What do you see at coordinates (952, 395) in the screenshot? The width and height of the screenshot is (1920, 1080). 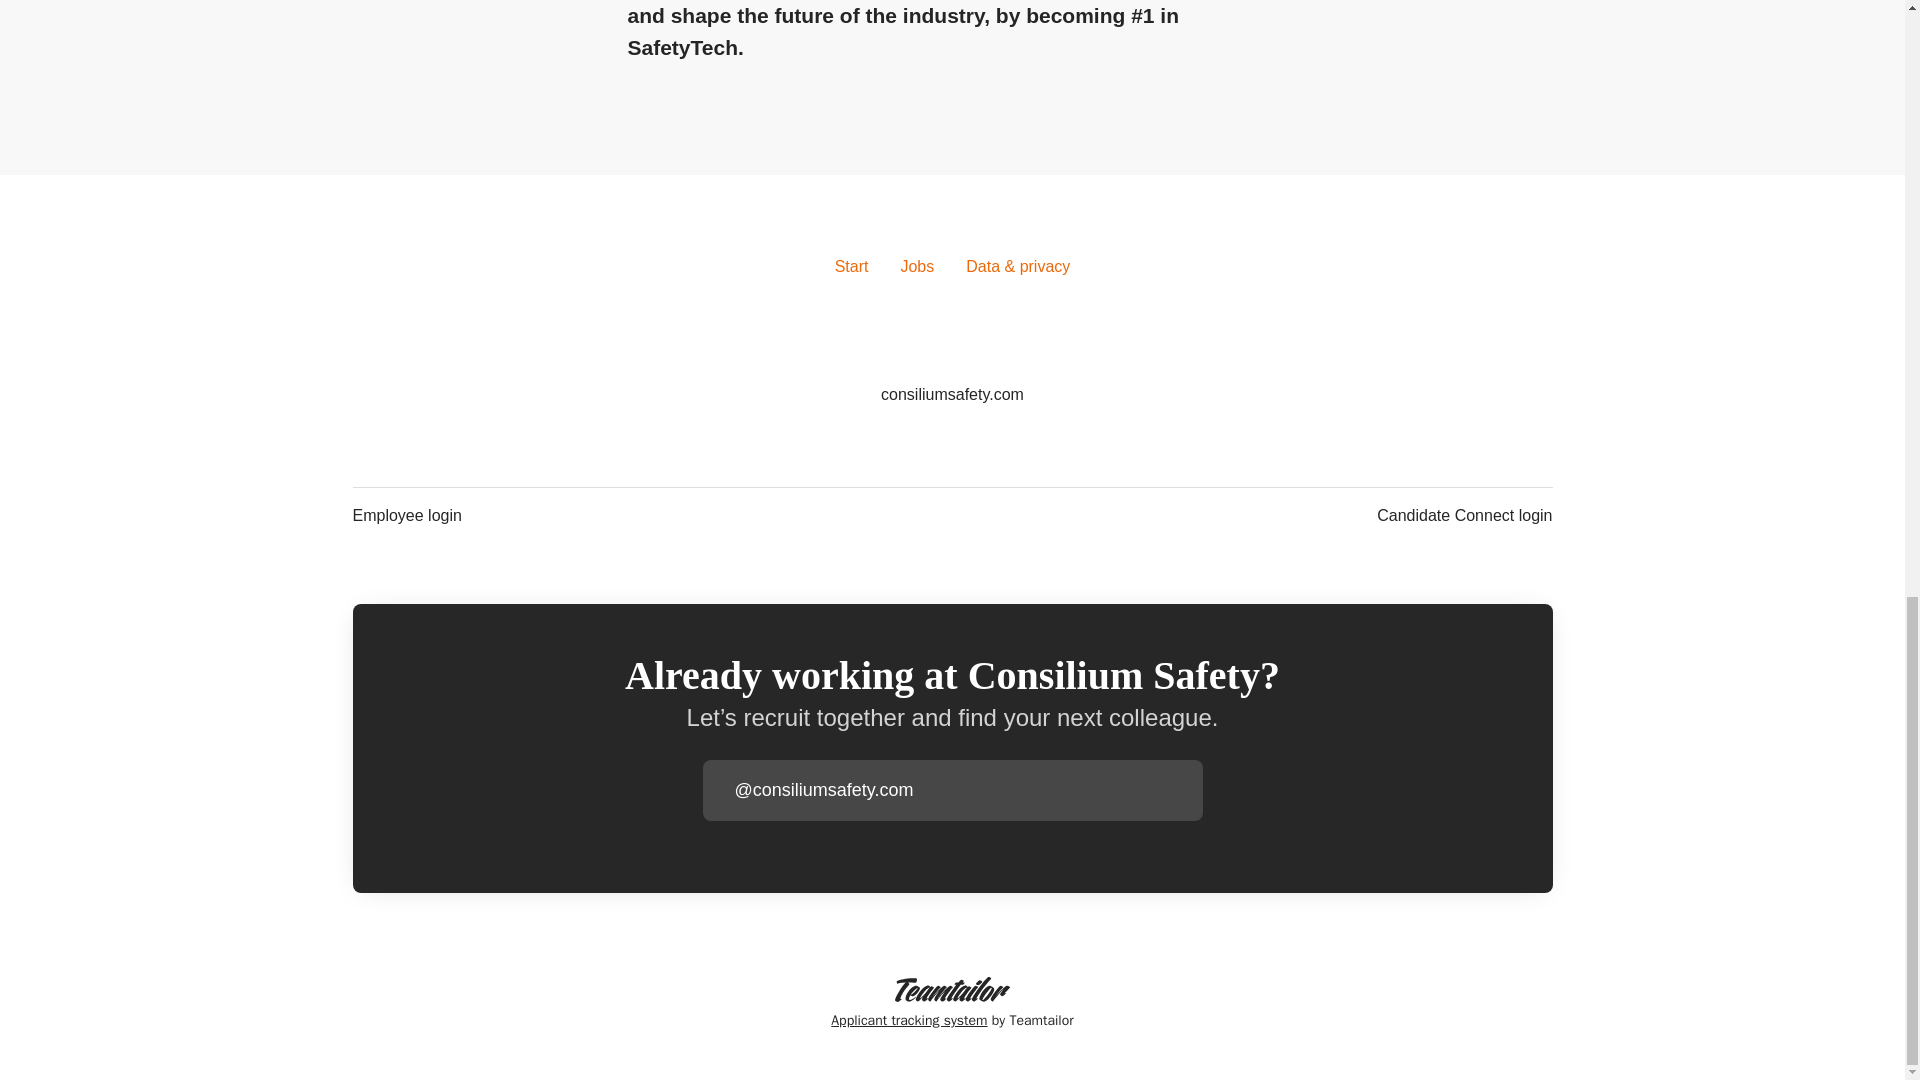 I see `consiliumsafety.com` at bounding box center [952, 395].